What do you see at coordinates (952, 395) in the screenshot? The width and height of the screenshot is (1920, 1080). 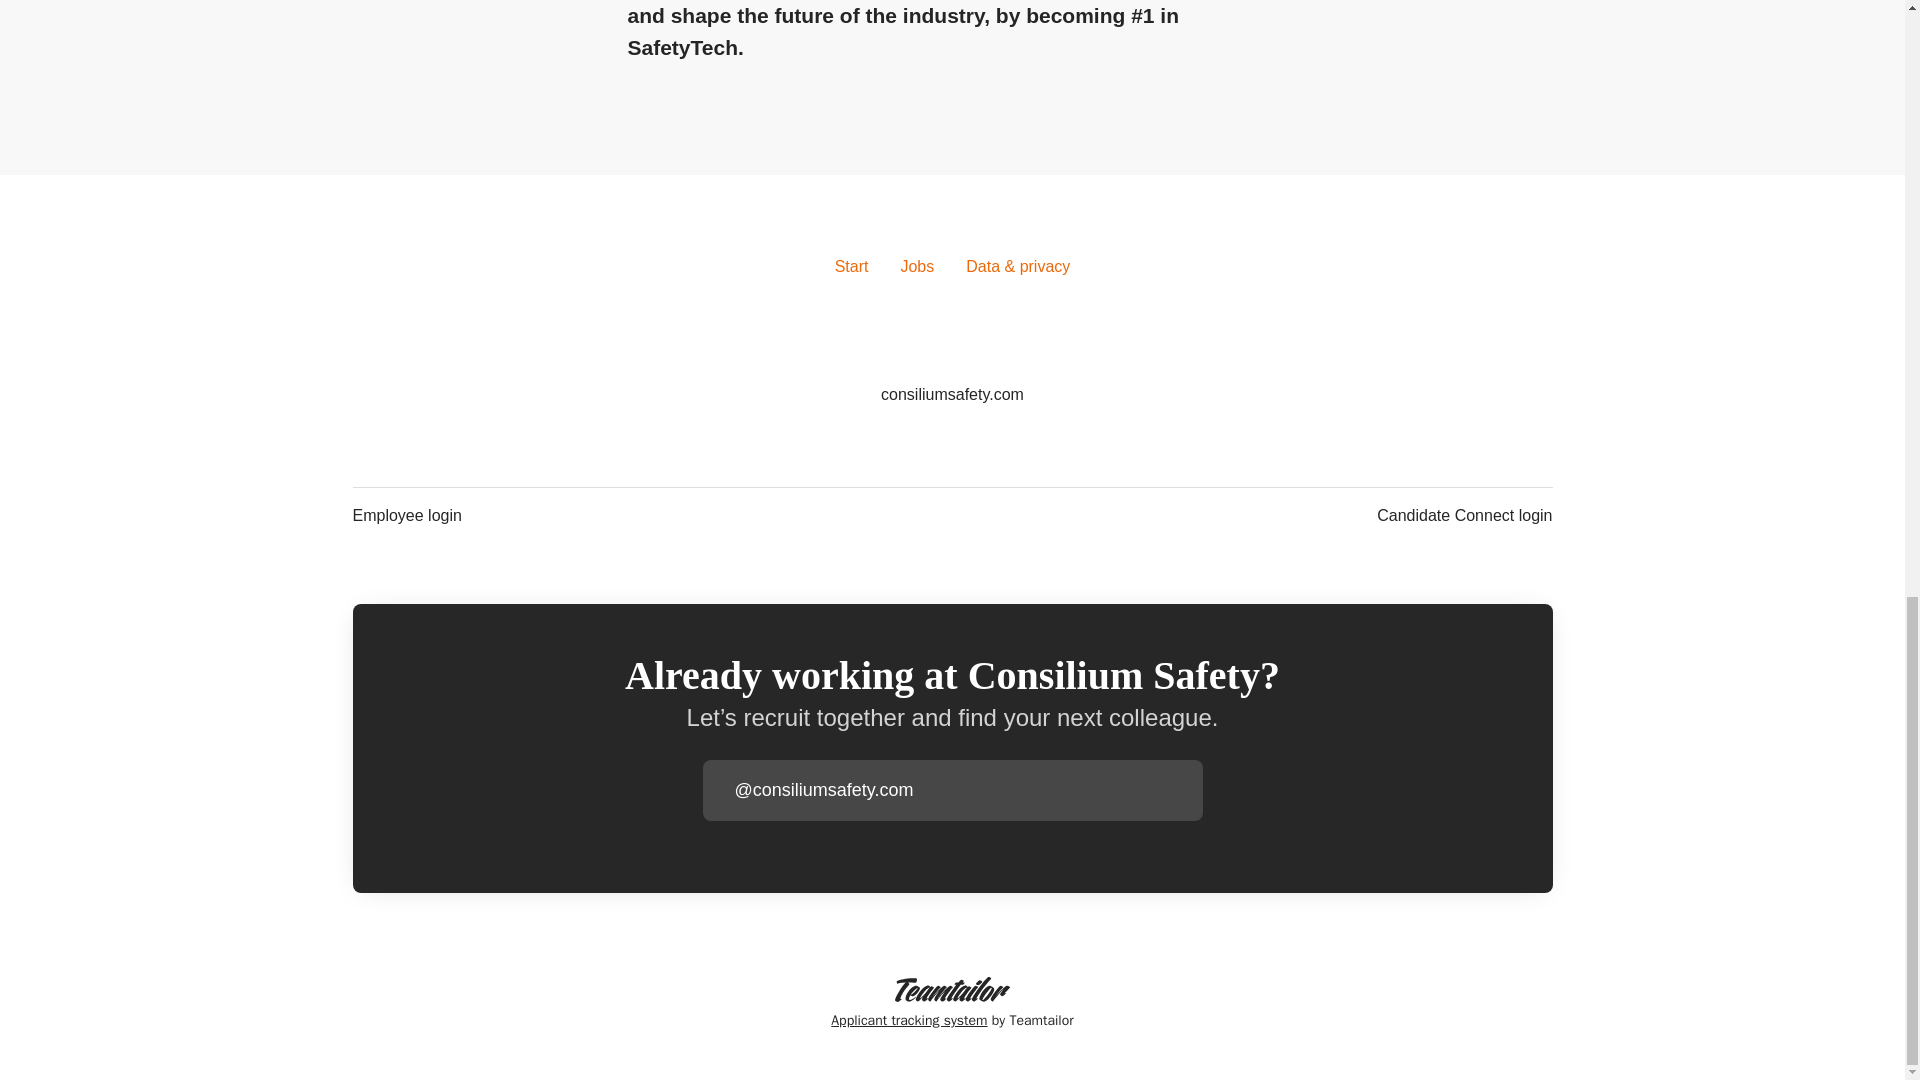 I see `consiliumsafety.com` at bounding box center [952, 395].